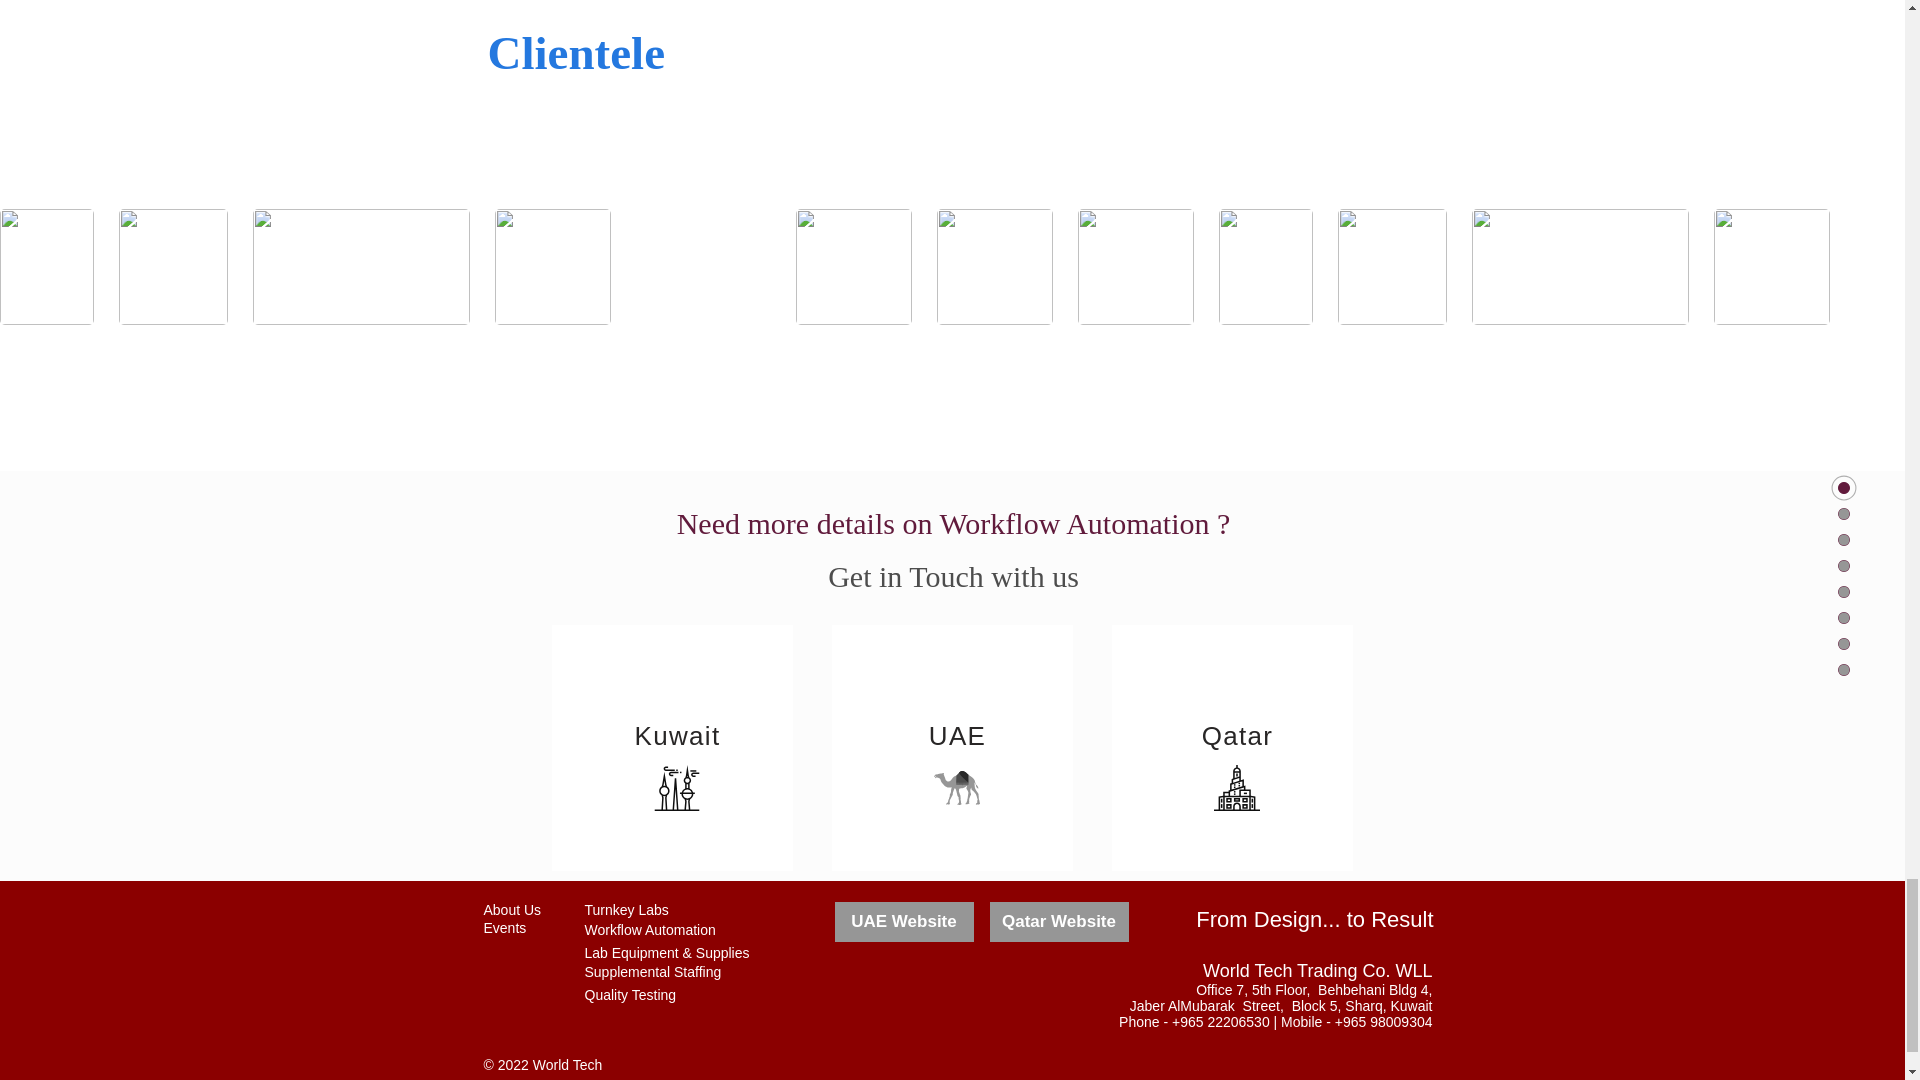 Image resolution: width=1920 pixels, height=1080 pixels. What do you see at coordinates (1059, 921) in the screenshot?
I see `Qatar Website` at bounding box center [1059, 921].